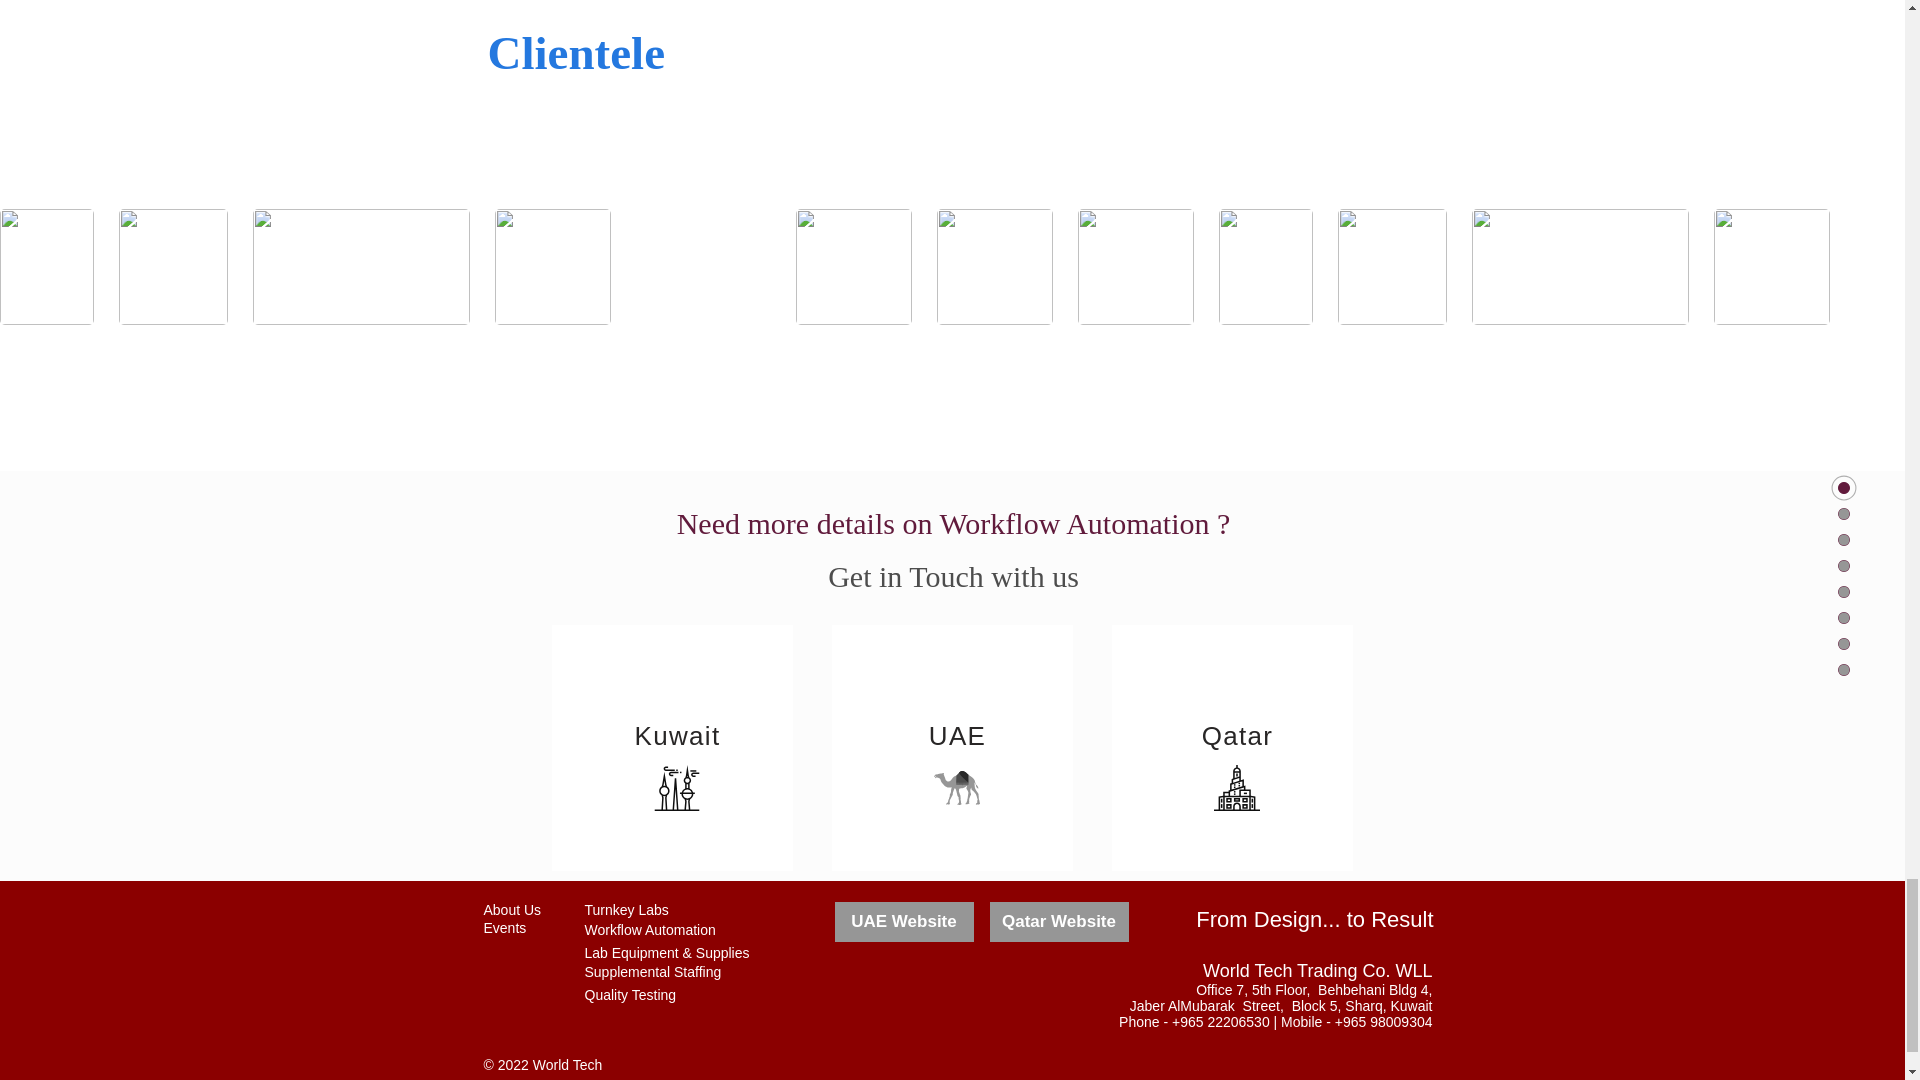 Image resolution: width=1920 pixels, height=1080 pixels. What do you see at coordinates (1059, 921) in the screenshot?
I see `Qatar Website` at bounding box center [1059, 921].